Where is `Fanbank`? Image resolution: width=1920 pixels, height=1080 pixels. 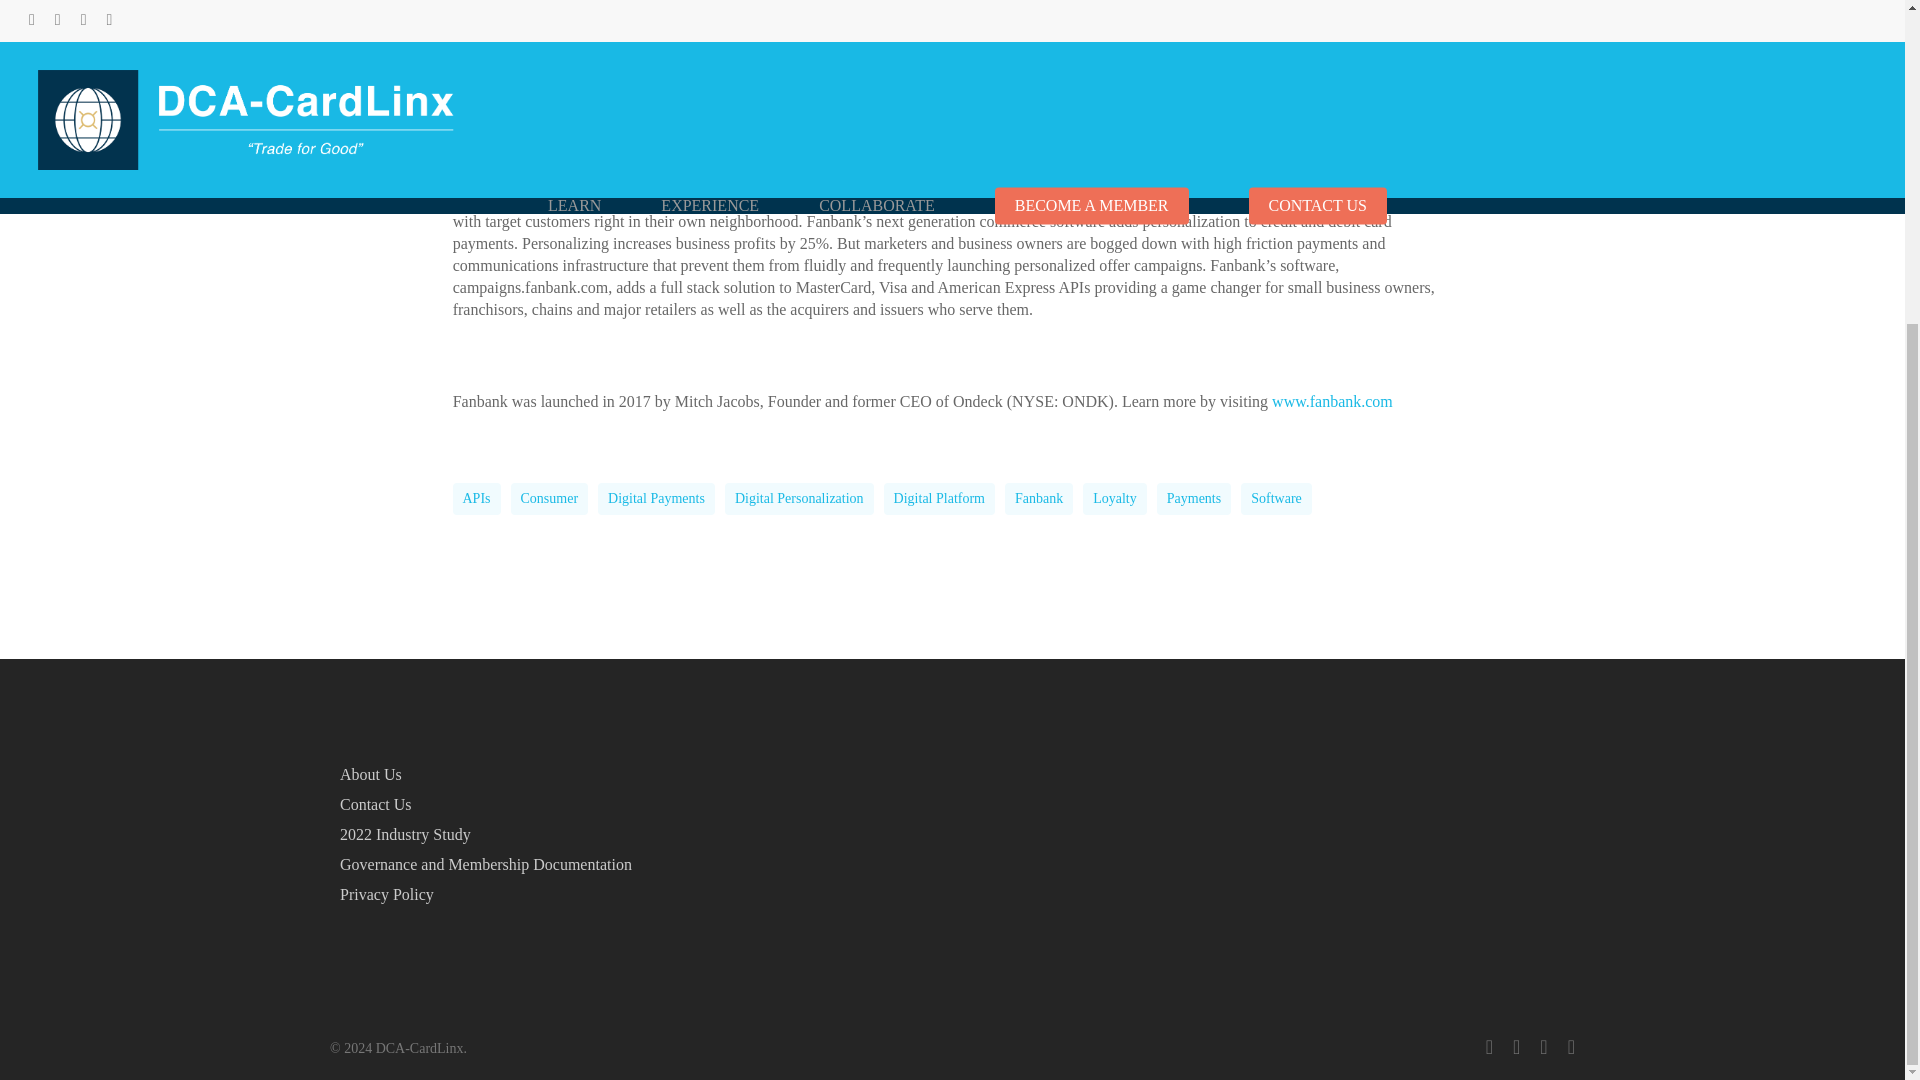
Fanbank is located at coordinates (1038, 498).